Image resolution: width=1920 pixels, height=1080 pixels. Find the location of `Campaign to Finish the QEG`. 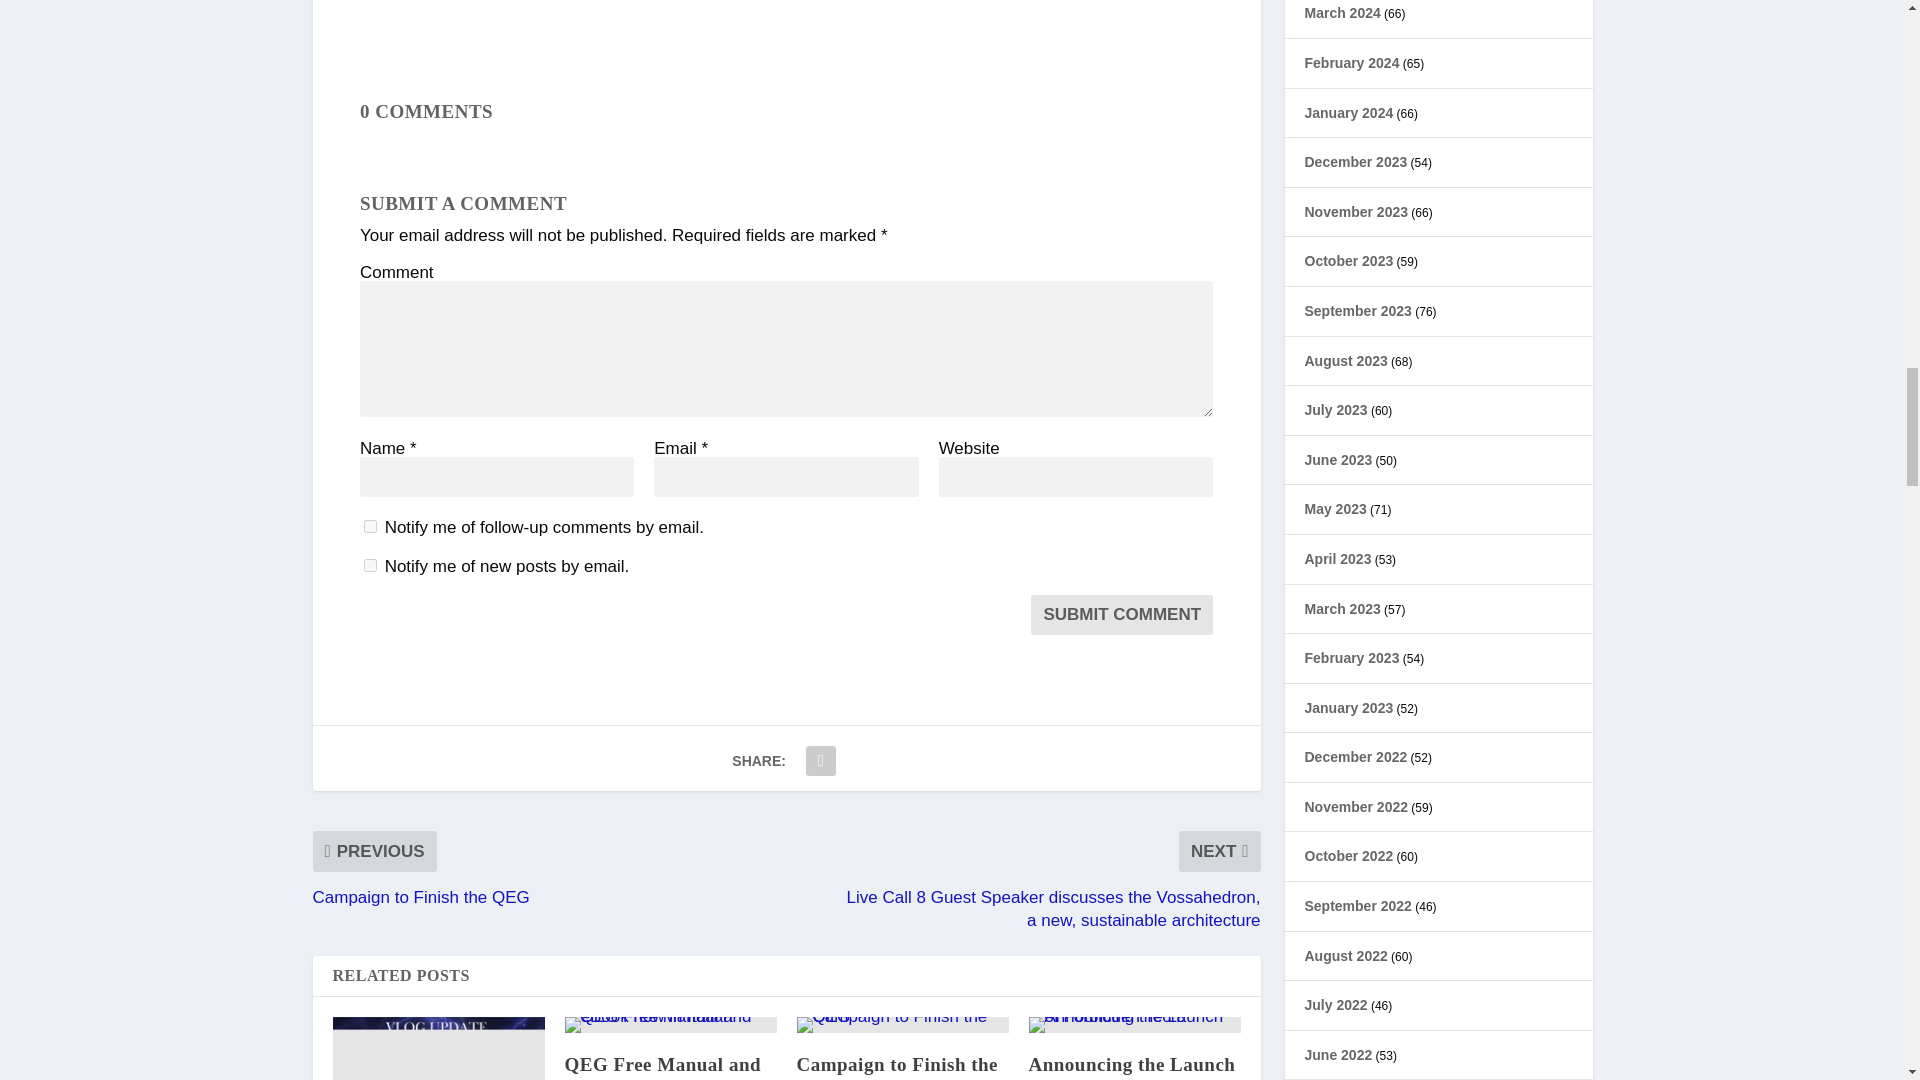

Campaign to Finish the QEG is located at coordinates (897, 1067).